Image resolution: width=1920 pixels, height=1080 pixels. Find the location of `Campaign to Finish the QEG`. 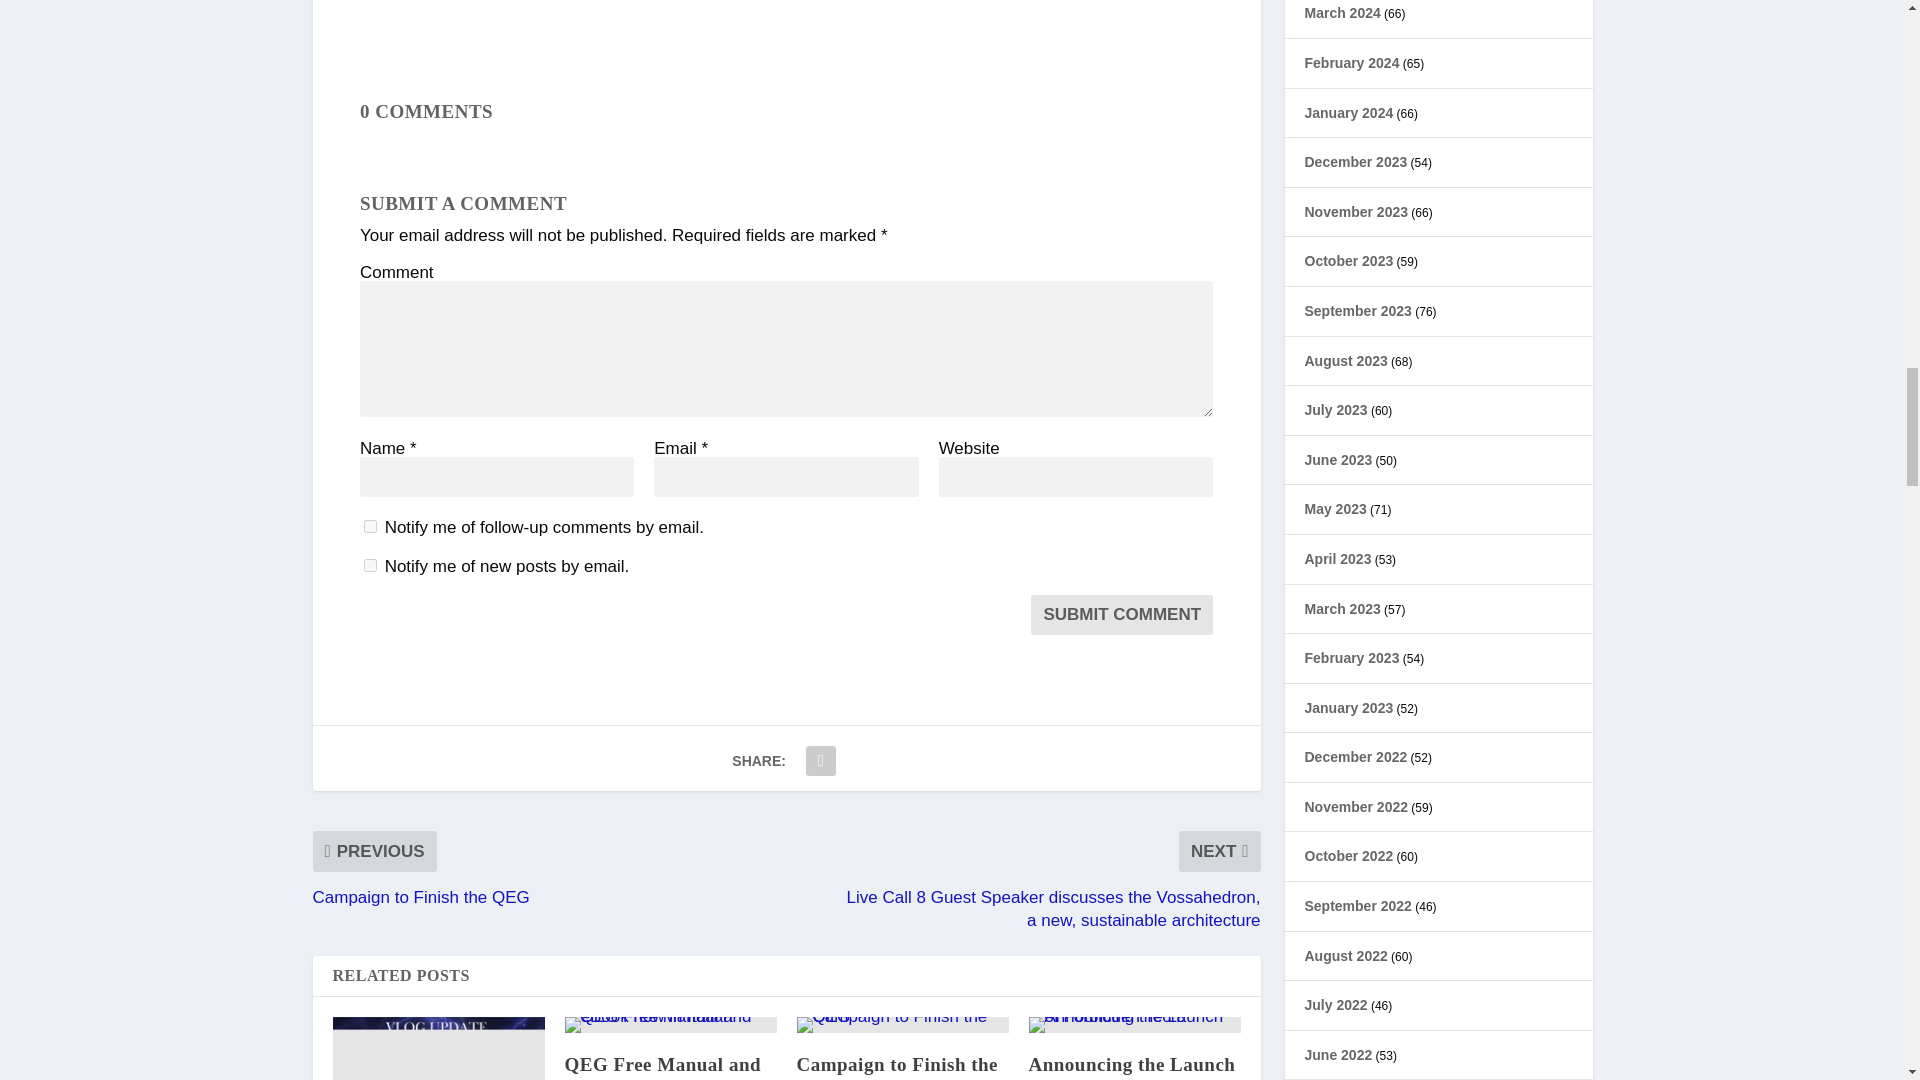

Campaign to Finish the QEG is located at coordinates (897, 1067).